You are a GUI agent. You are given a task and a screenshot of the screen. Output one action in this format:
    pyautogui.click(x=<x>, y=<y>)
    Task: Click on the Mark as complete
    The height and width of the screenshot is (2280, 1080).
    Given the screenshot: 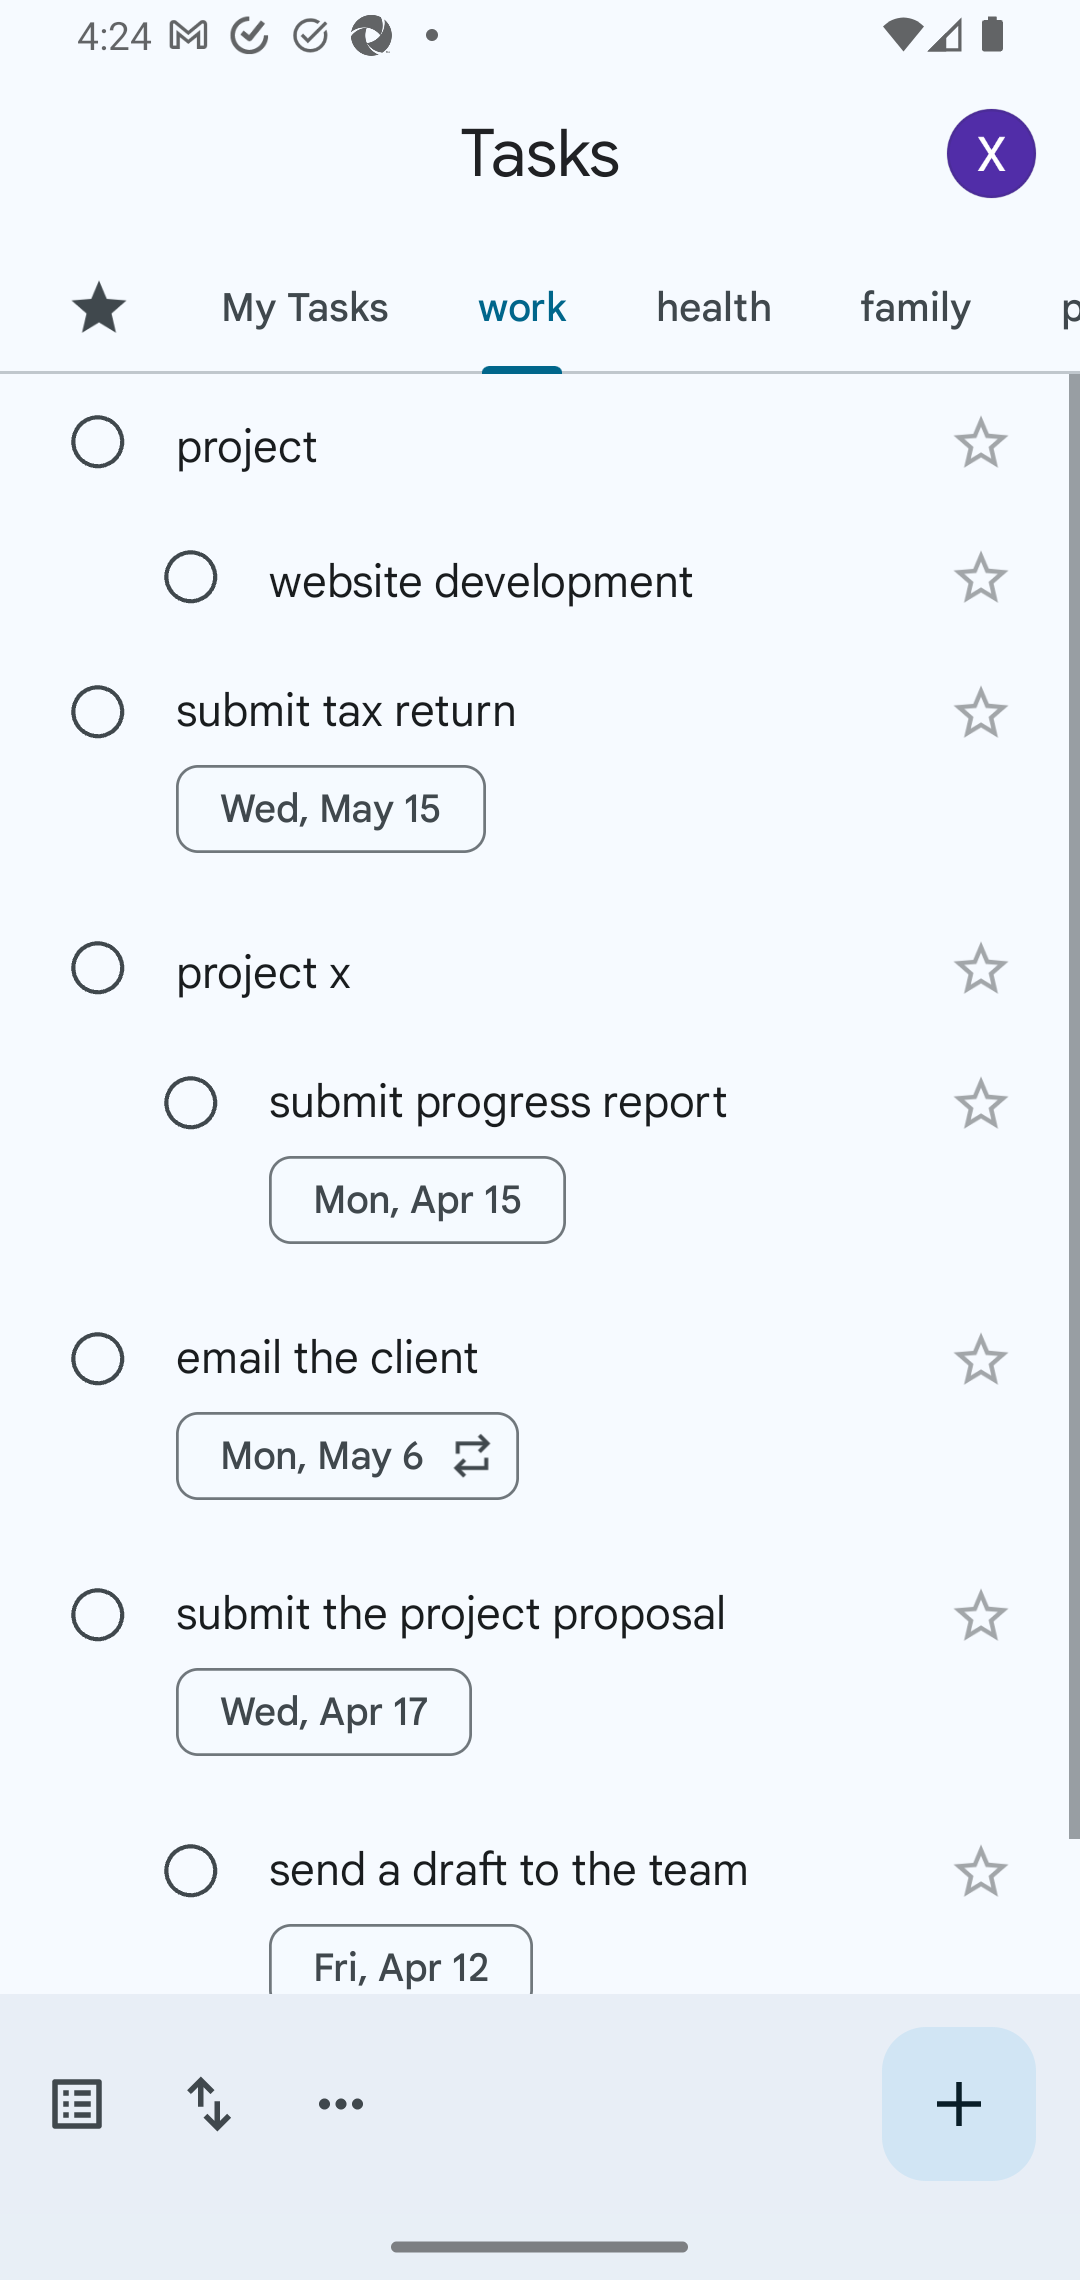 What is the action you would take?
    pyautogui.click(x=191, y=1872)
    